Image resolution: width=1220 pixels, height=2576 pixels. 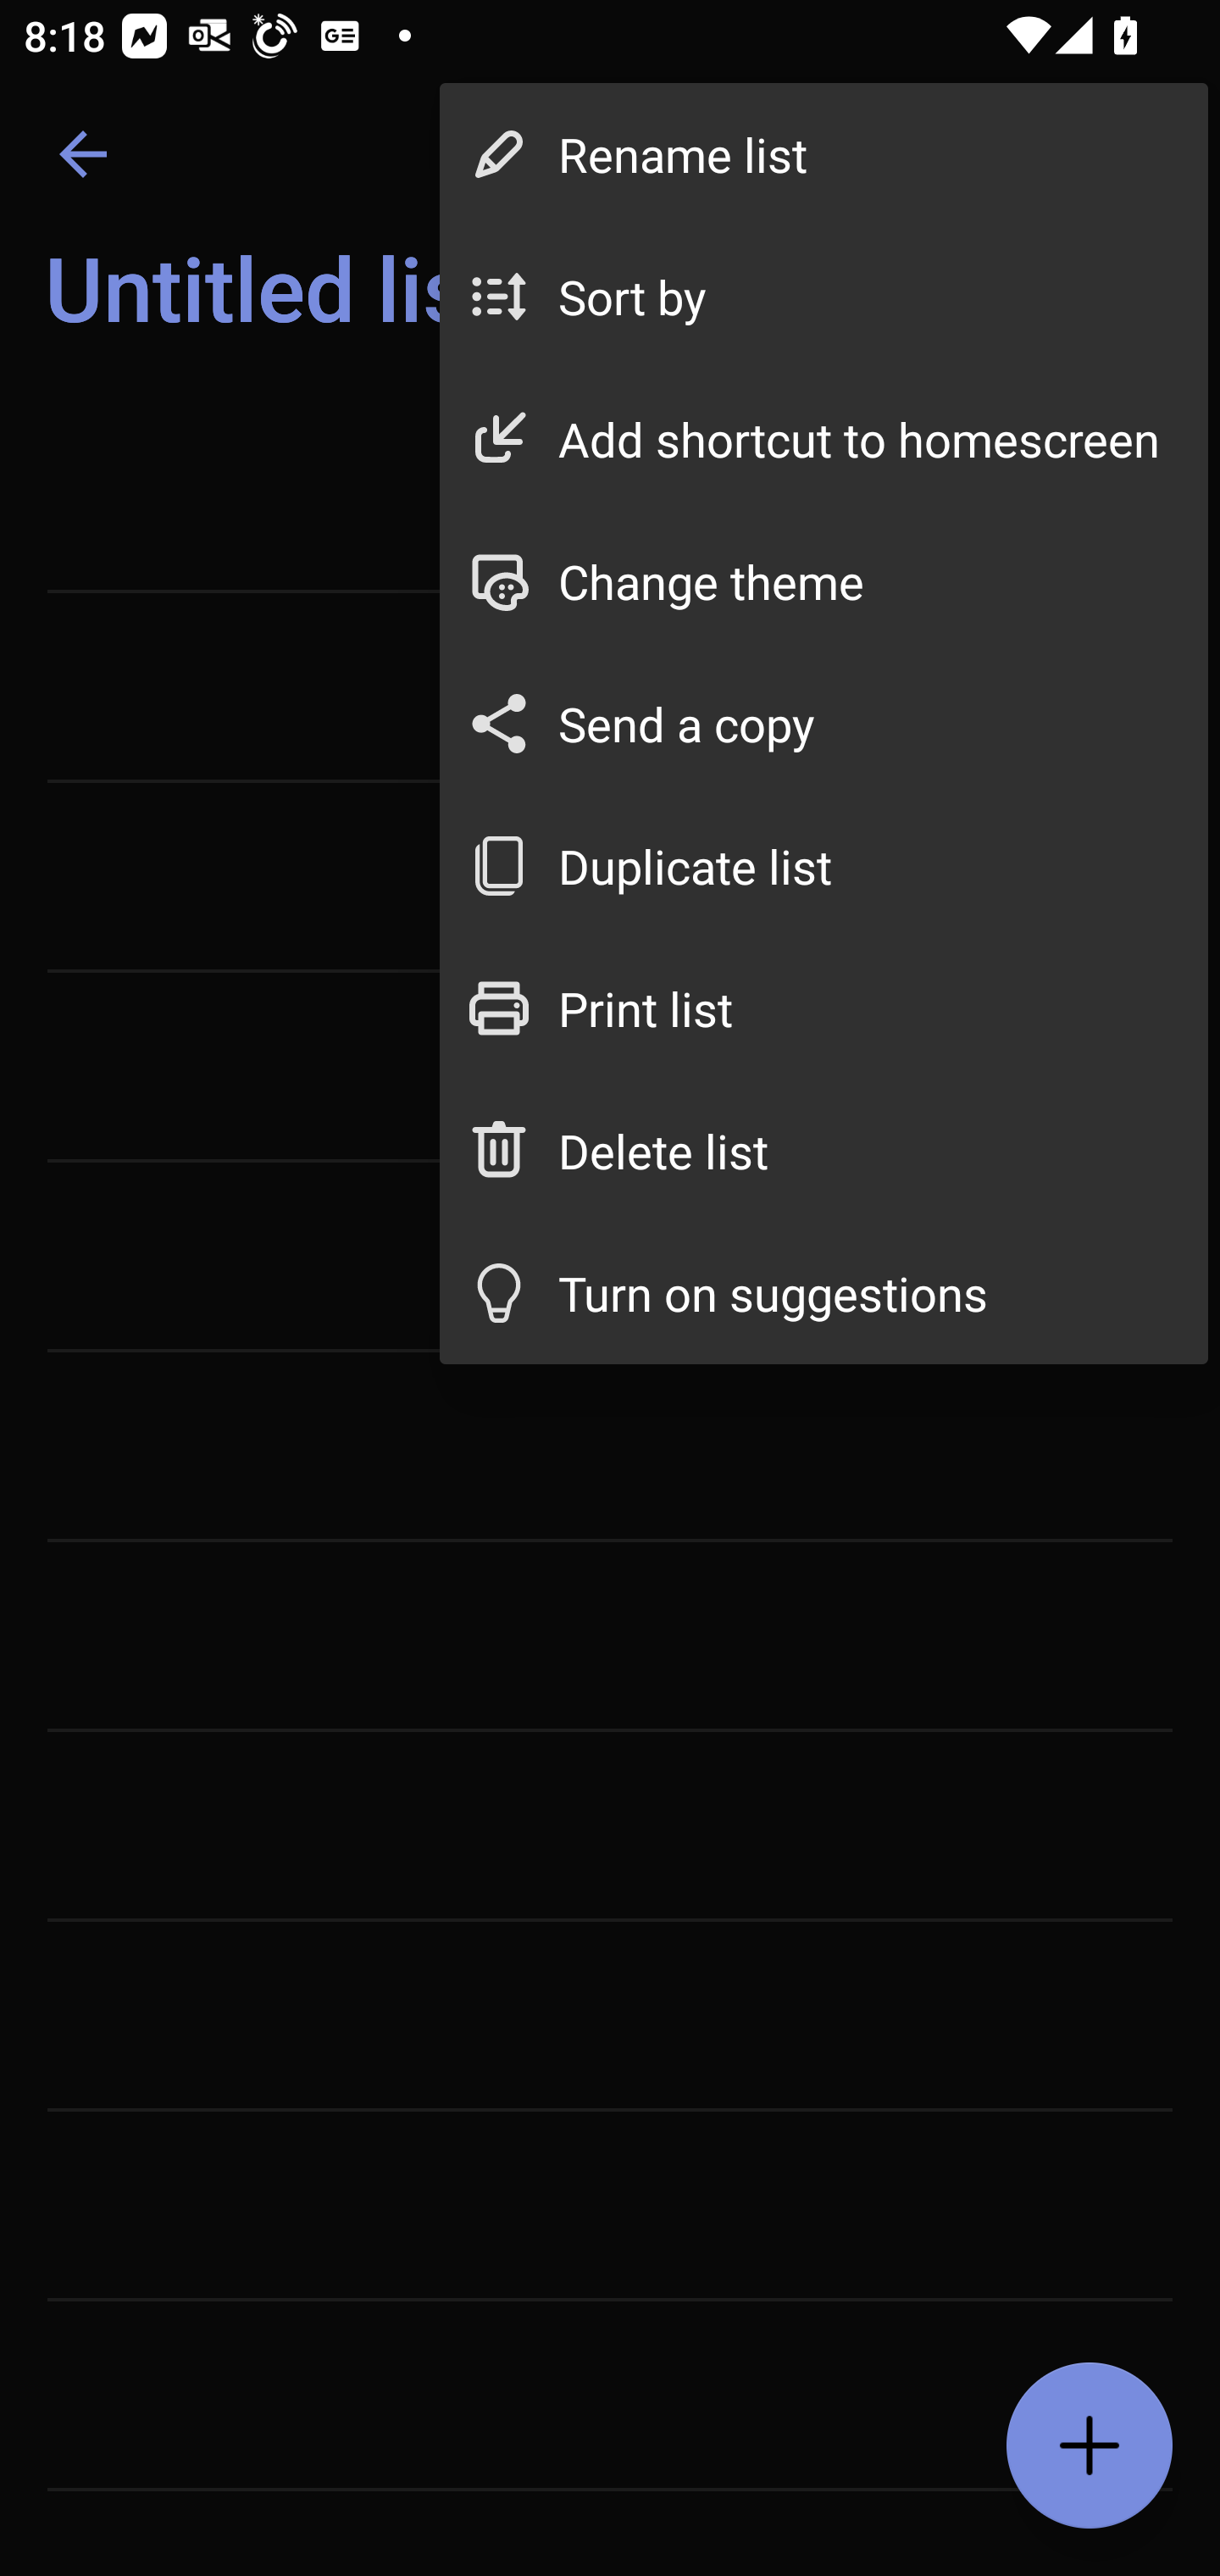 I want to click on Rename list1 in 9 Rename list, so click(x=823, y=154).